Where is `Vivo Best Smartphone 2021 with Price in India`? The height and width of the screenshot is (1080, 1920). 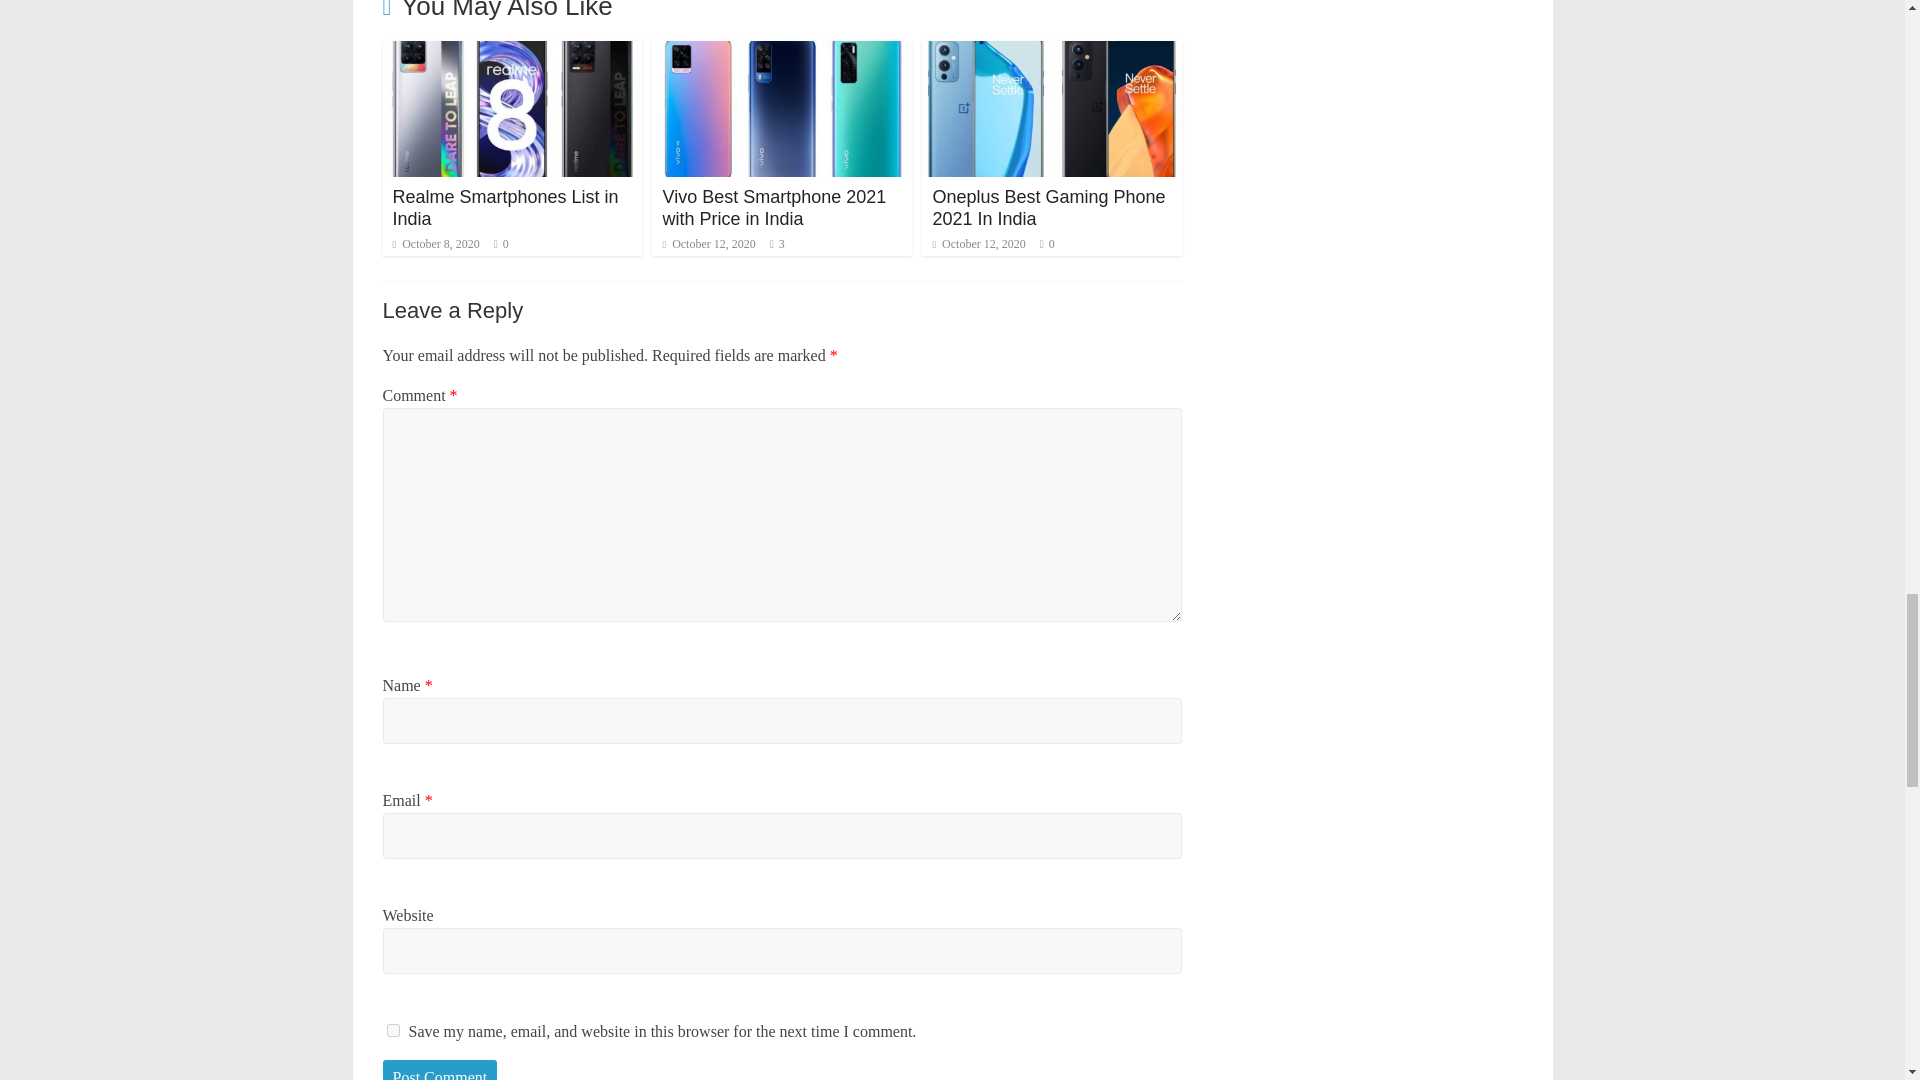
Vivo Best Smartphone 2021 with Price in India is located at coordinates (782, 53).